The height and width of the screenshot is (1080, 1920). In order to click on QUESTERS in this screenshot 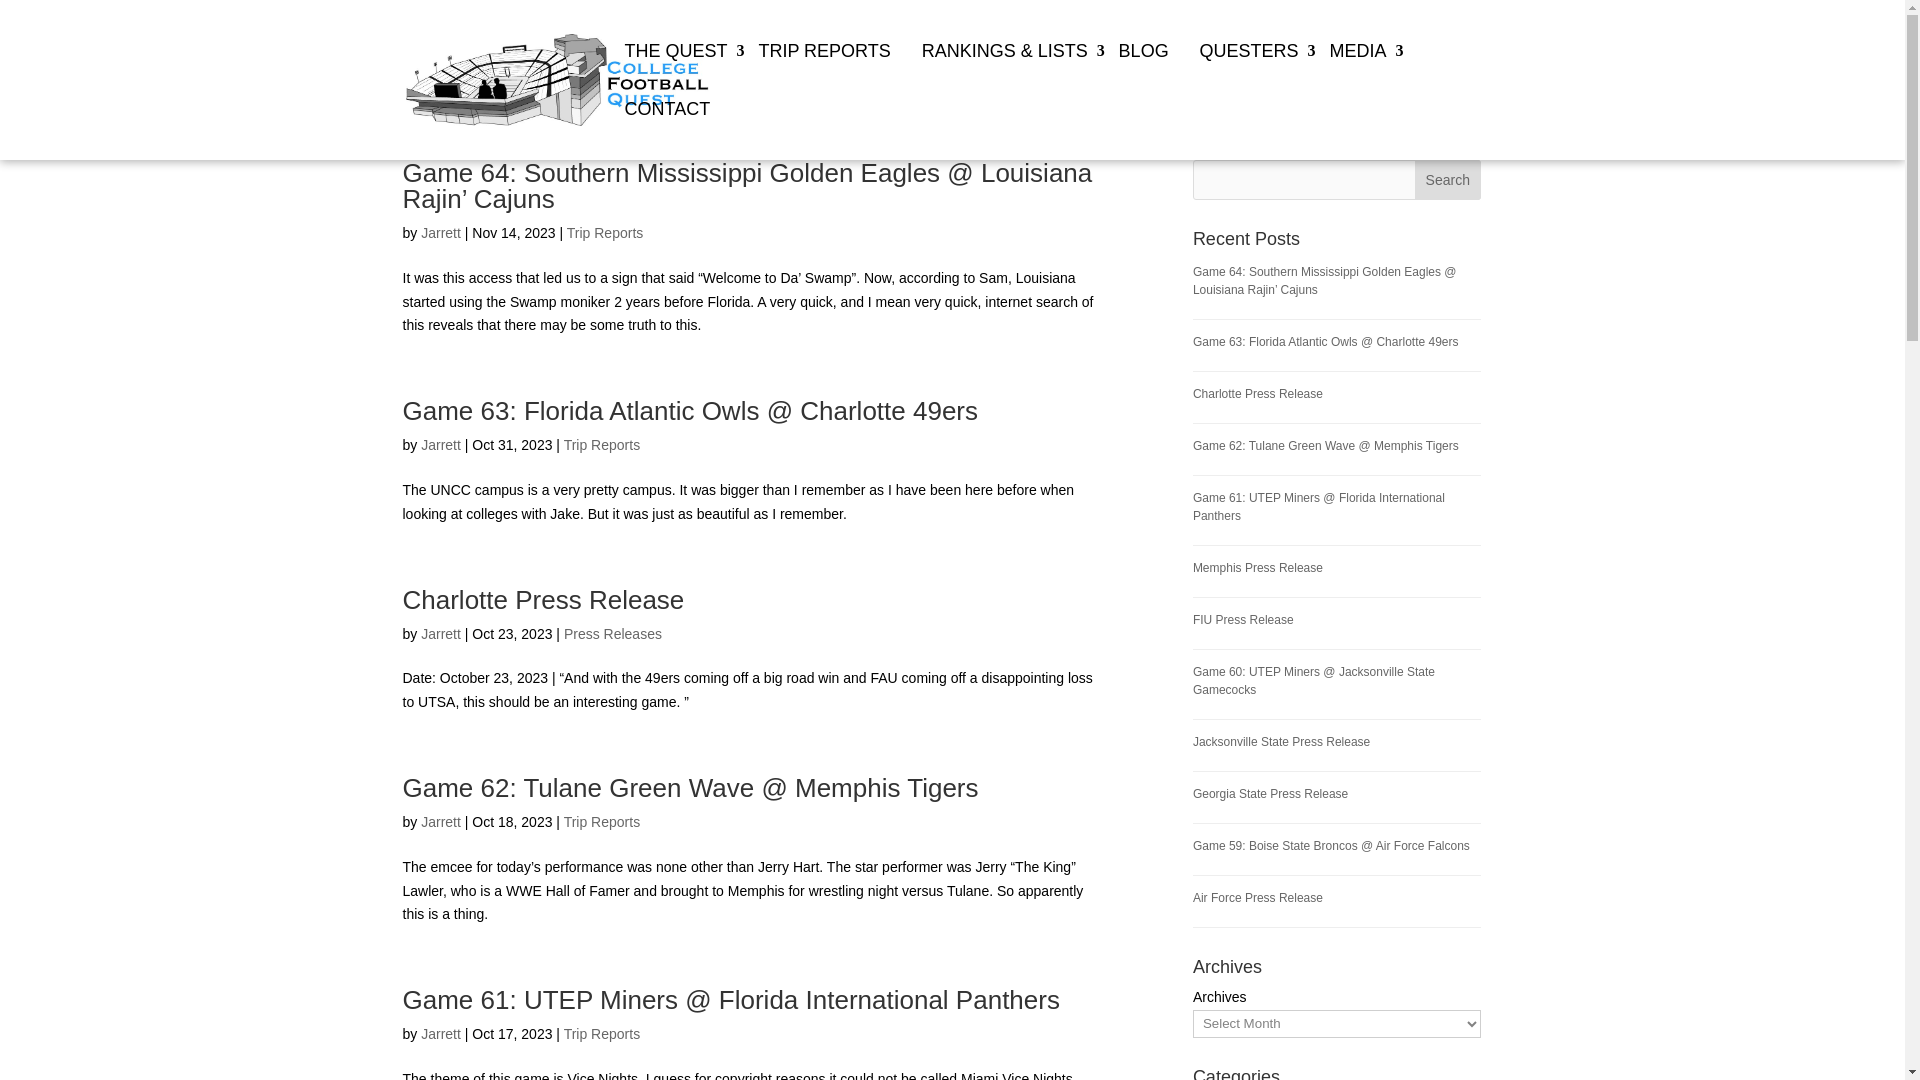, I will do `click(1252, 72)`.